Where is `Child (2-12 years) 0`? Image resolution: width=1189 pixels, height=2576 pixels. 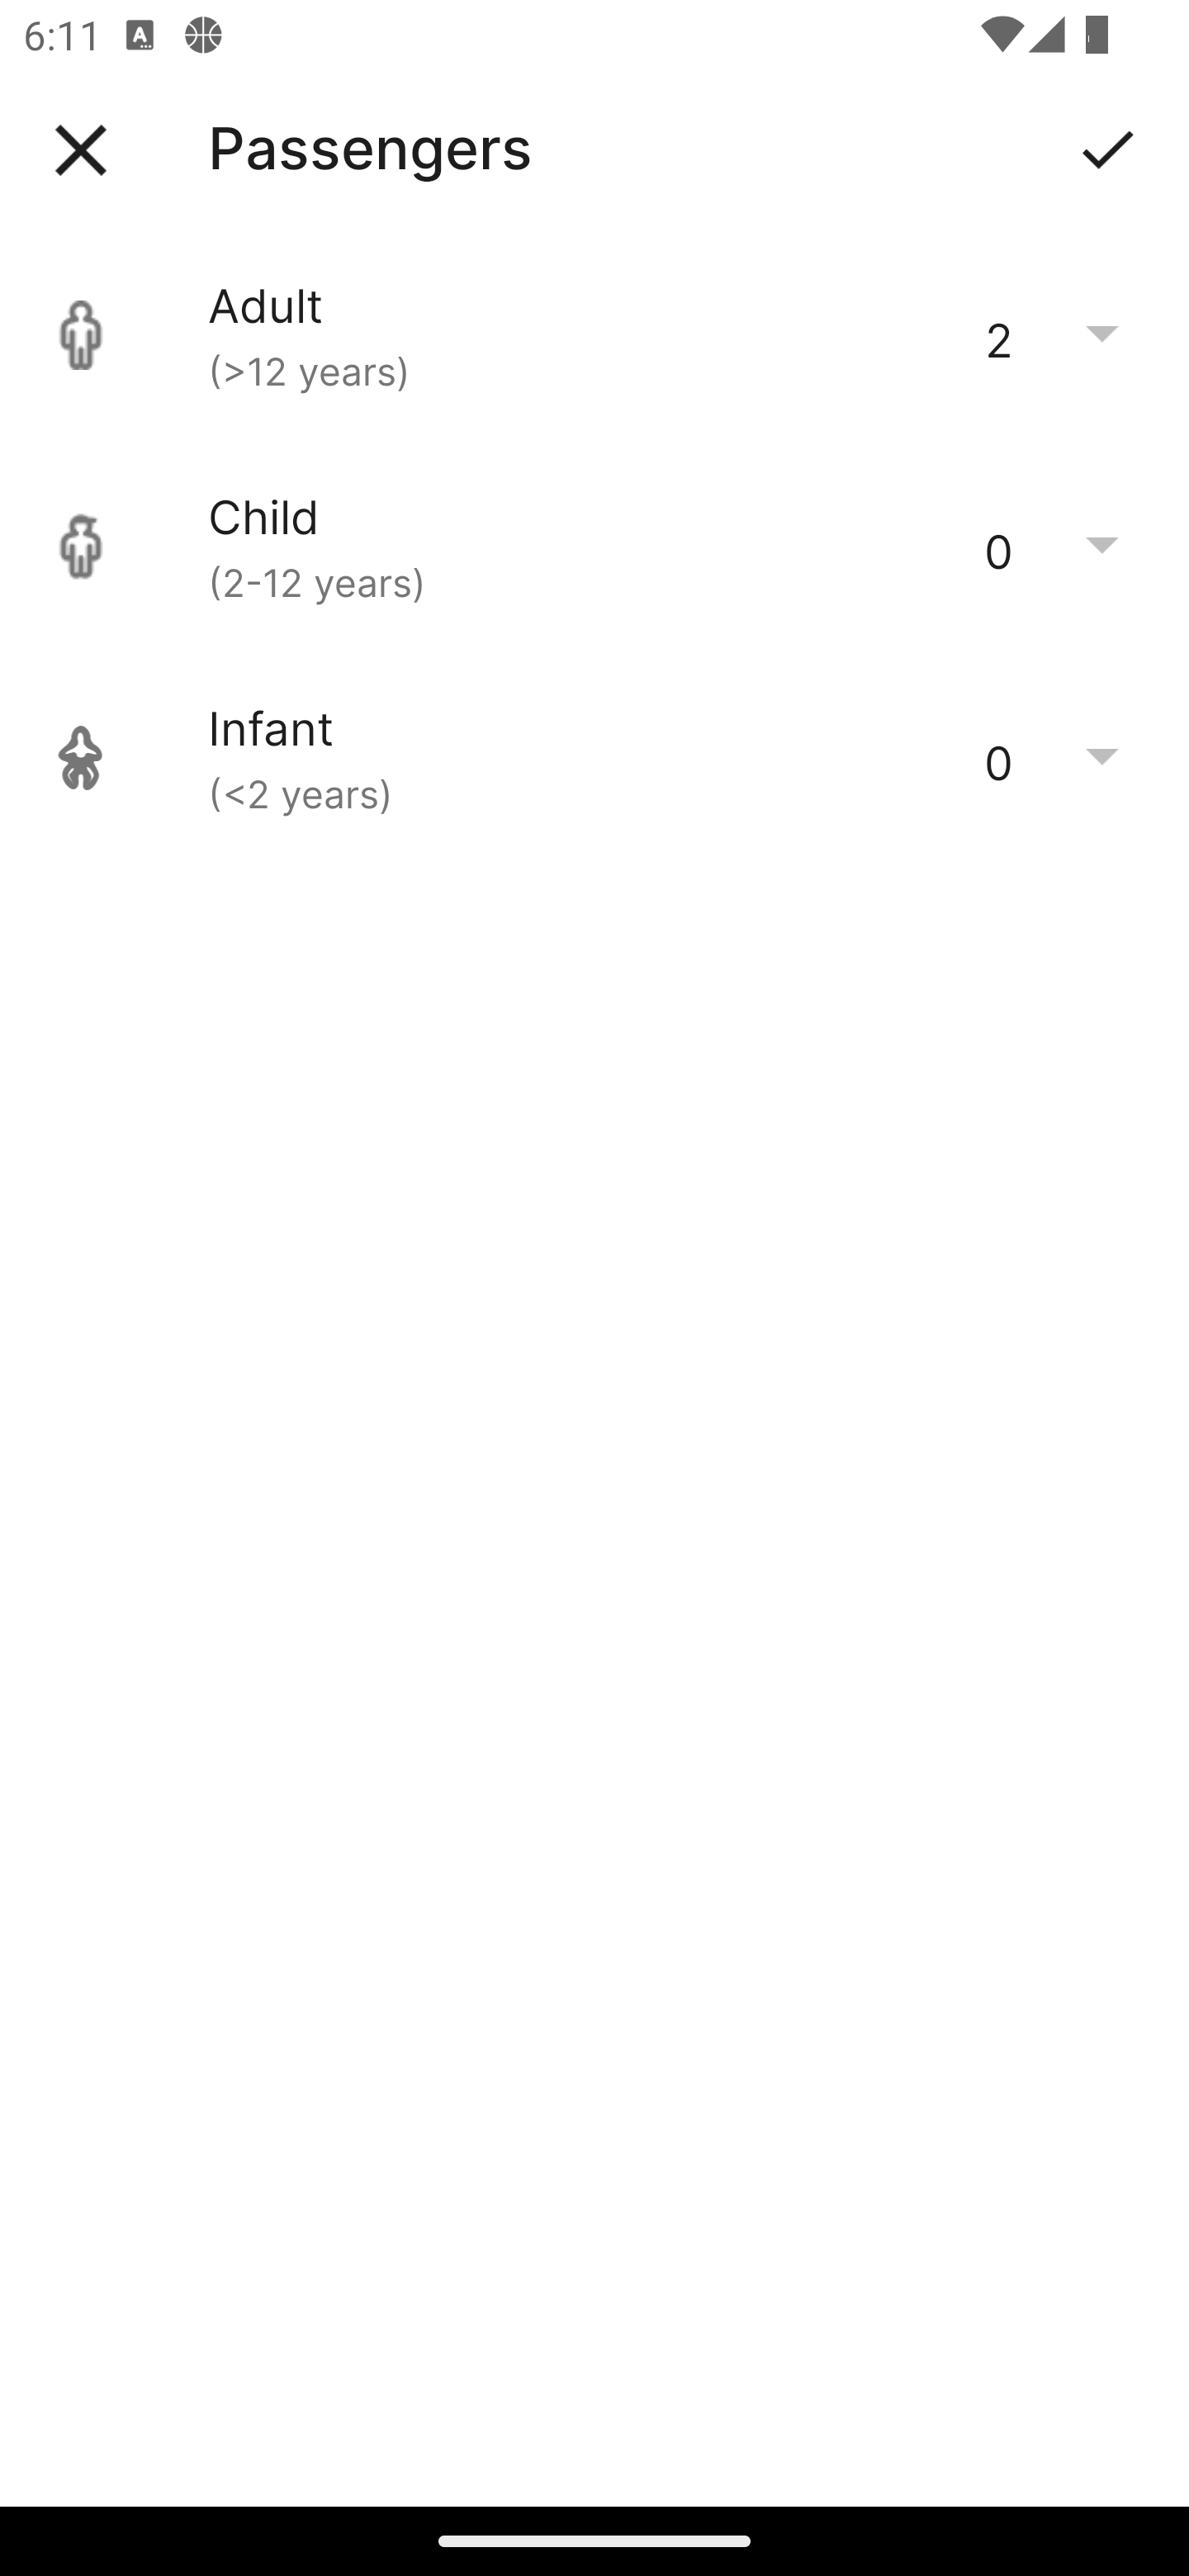 Child (2-12 years) 0 is located at coordinates (594, 547).